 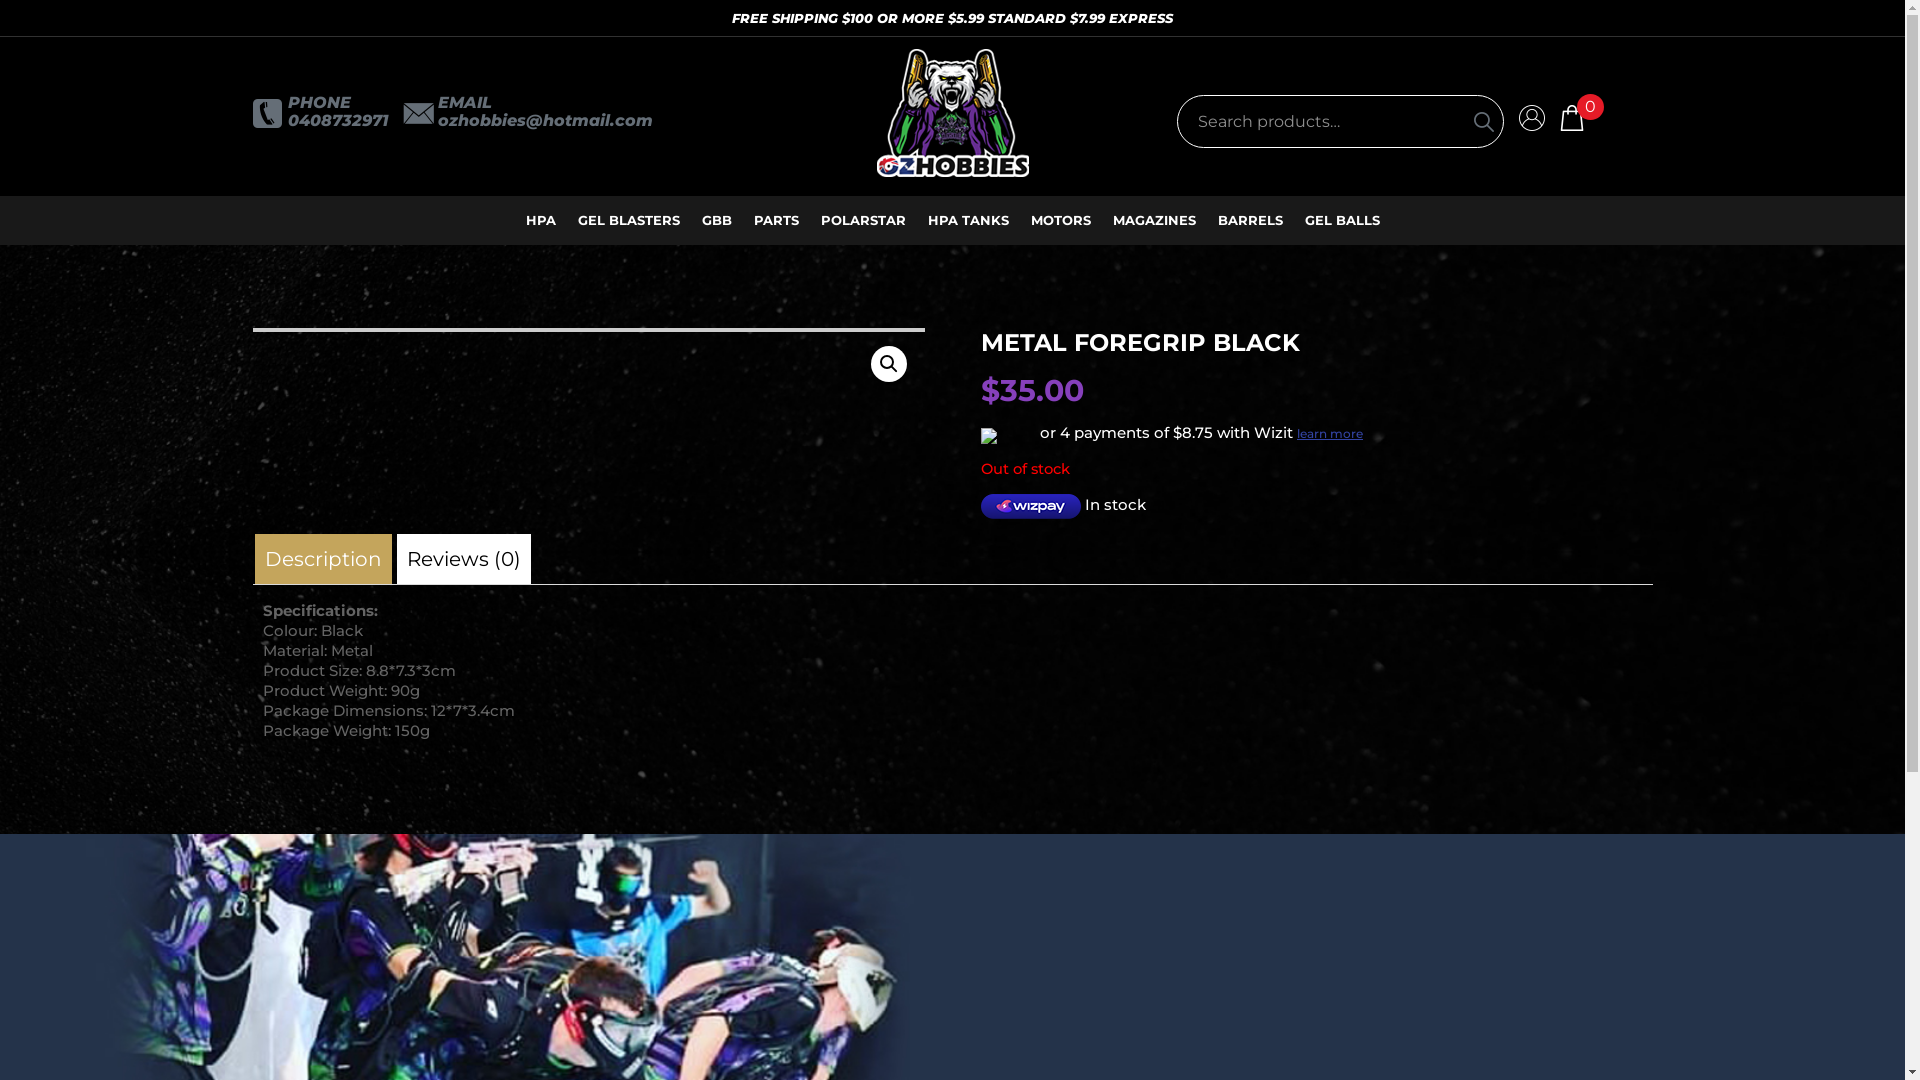 I want to click on HPA TANKS, so click(x=968, y=220).